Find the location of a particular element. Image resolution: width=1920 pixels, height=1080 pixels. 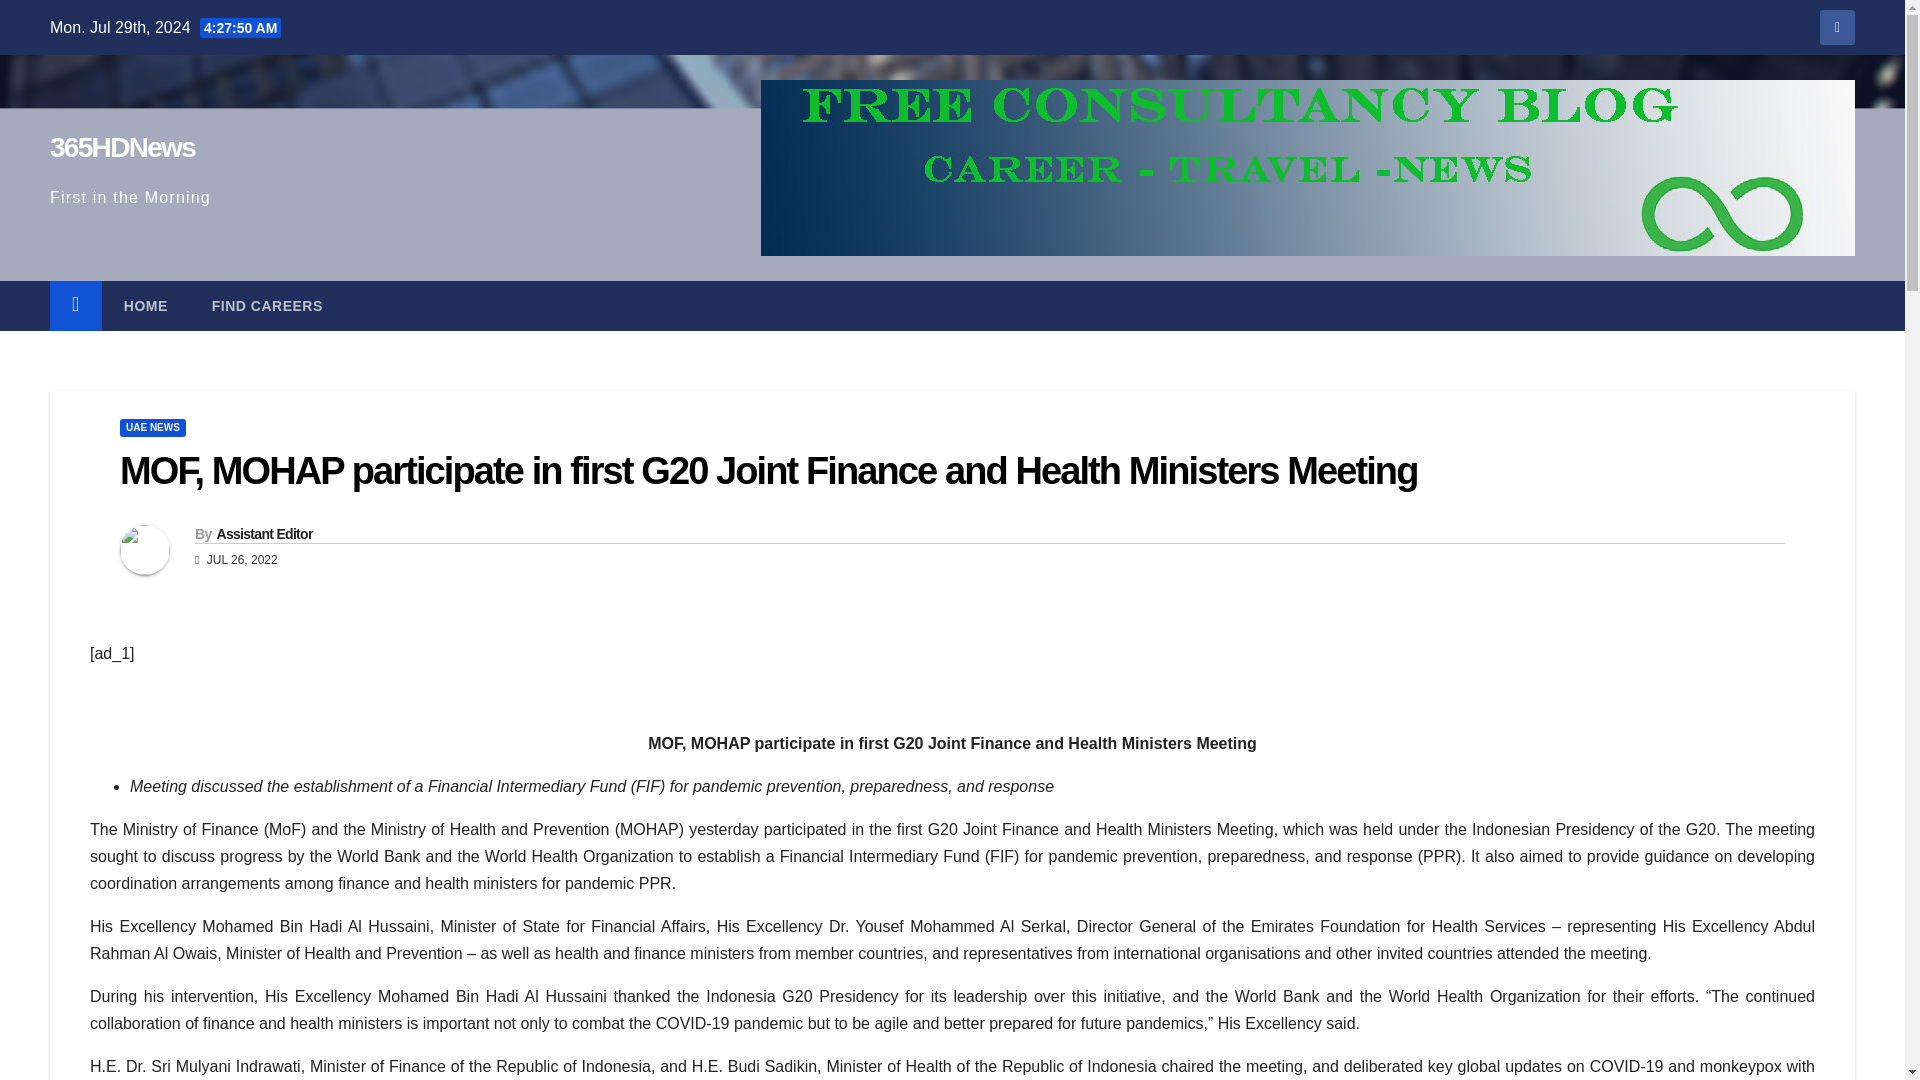

HOME is located at coordinates (146, 305).